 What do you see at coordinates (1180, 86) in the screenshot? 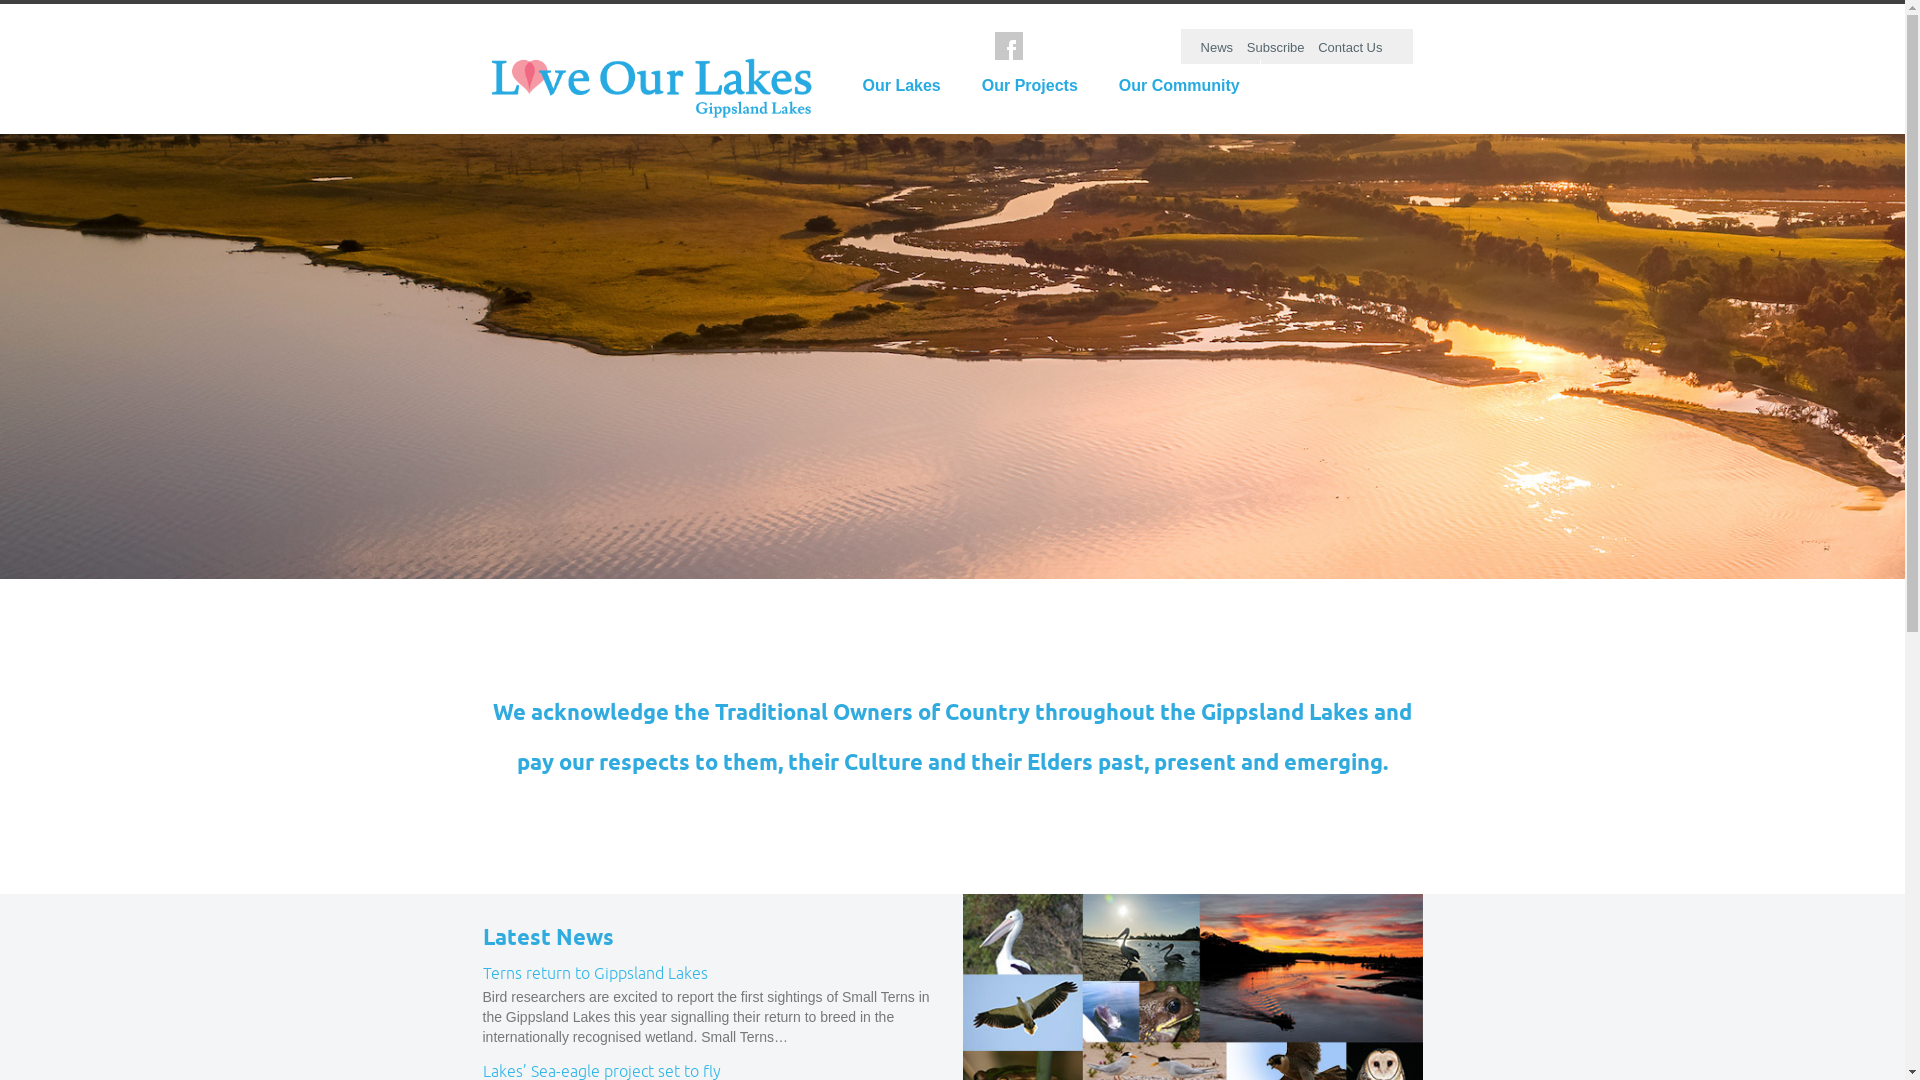
I see `Our Community` at bounding box center [1180, 86].